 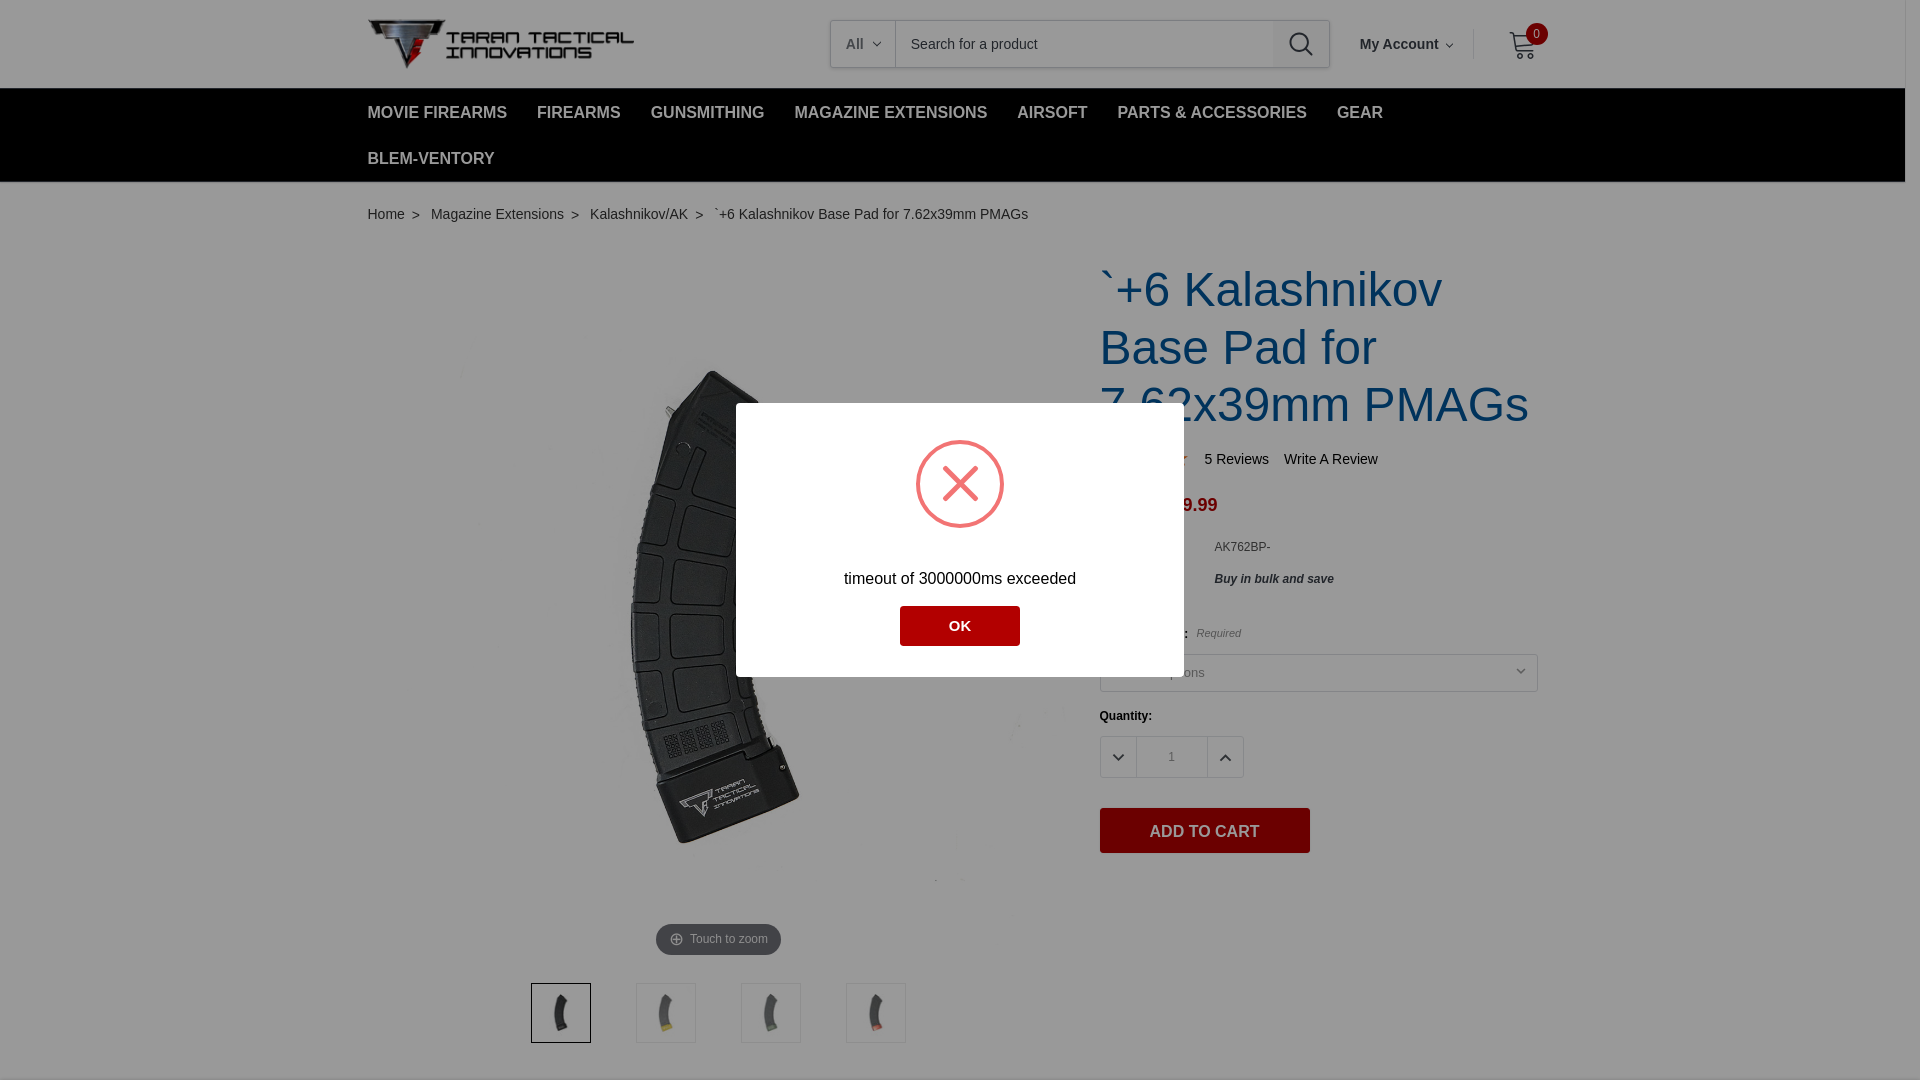 I want to click on 1, so click(x=1170, y=756).